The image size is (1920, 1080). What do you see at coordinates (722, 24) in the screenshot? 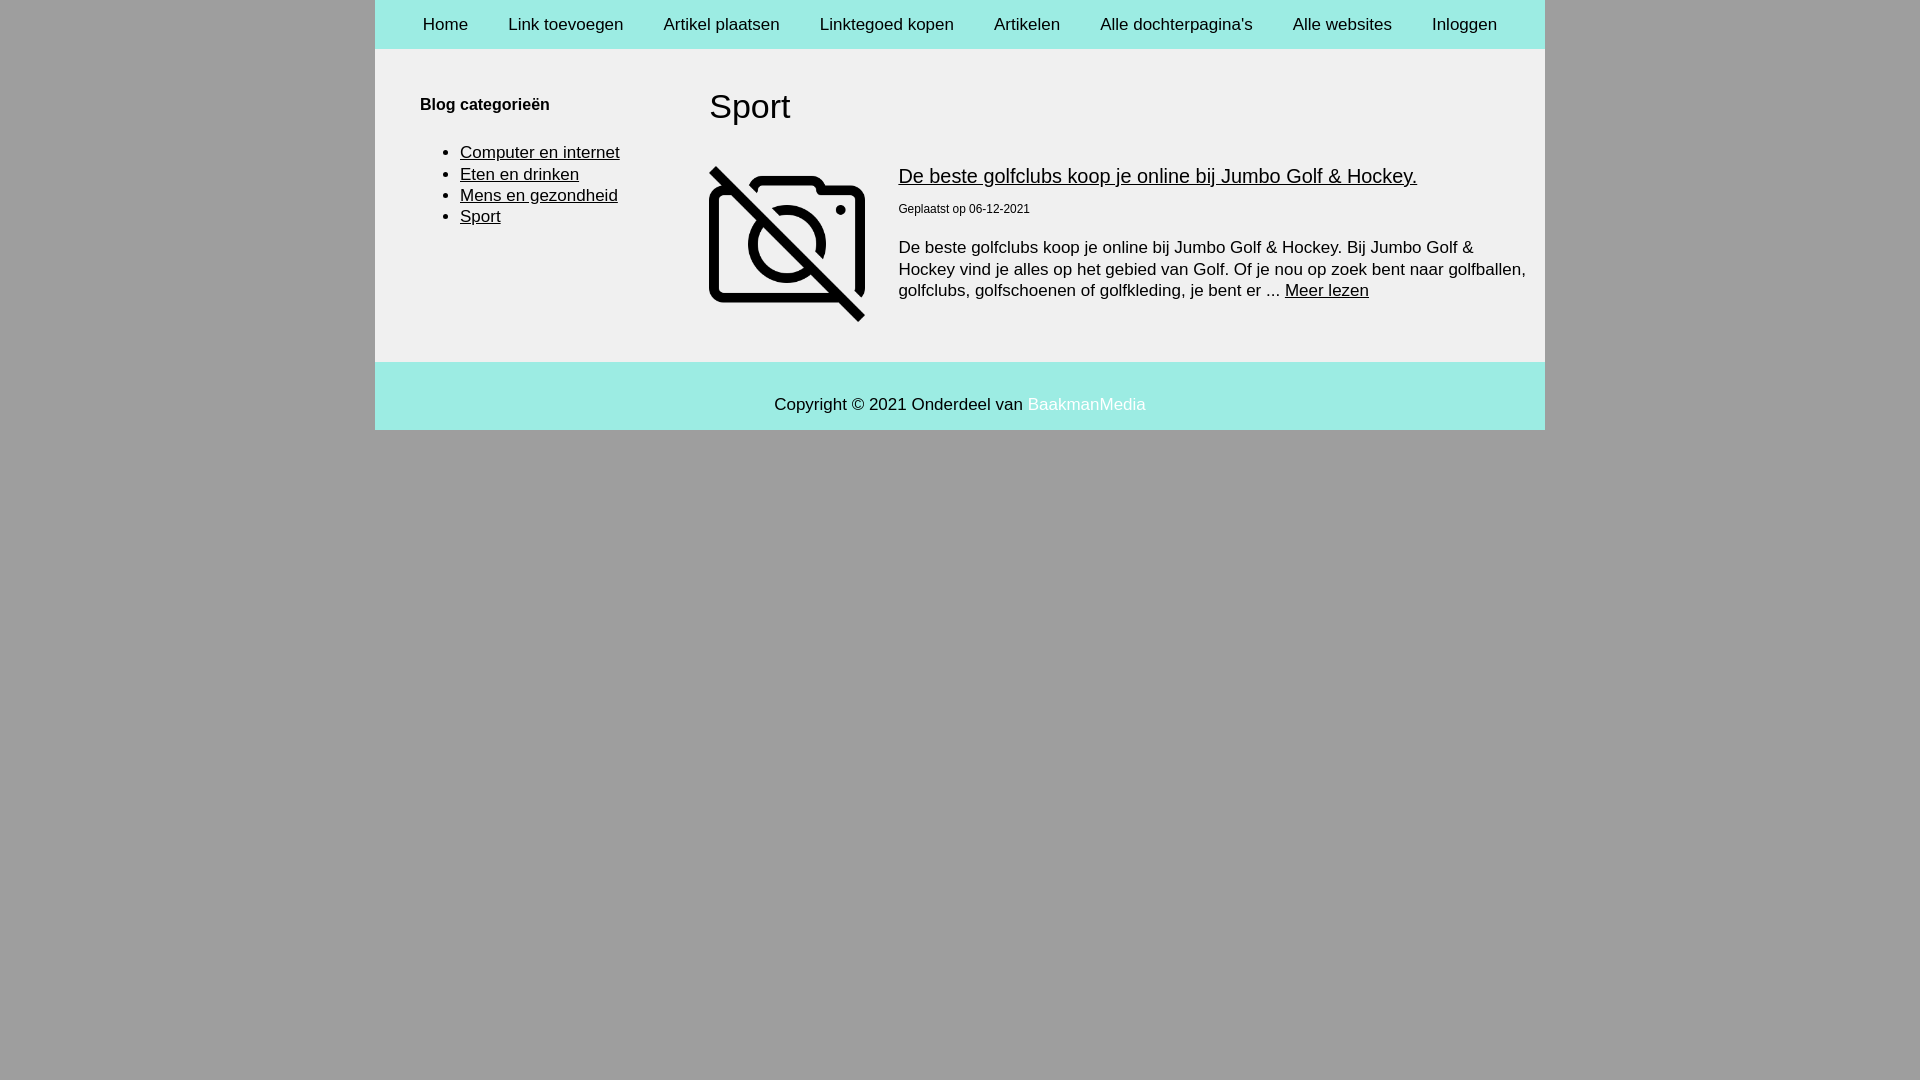
I see `Artikel plaatsen` at bounding box center [722, 24].